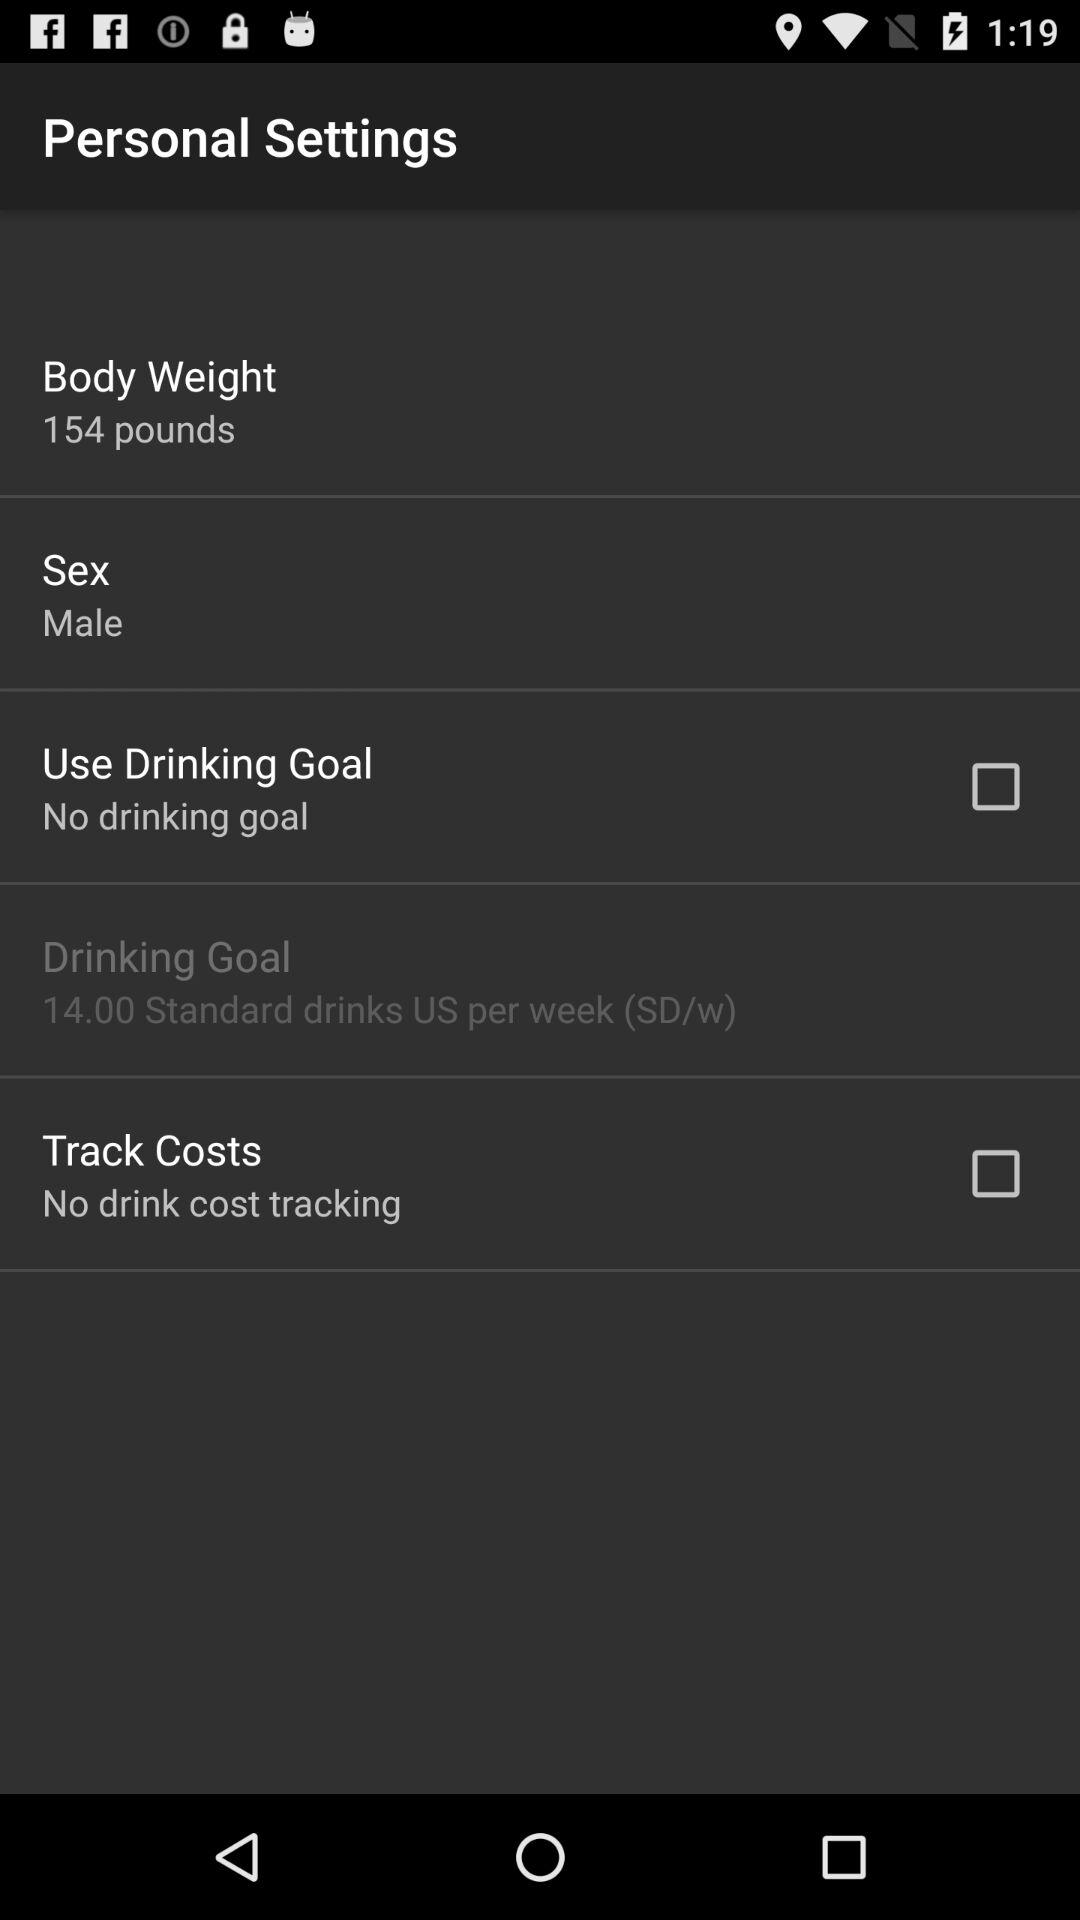  Describe the element at coordinates (152, 1148) in the screenshot. I see `tap item below the 14 00 standard item` at that location.